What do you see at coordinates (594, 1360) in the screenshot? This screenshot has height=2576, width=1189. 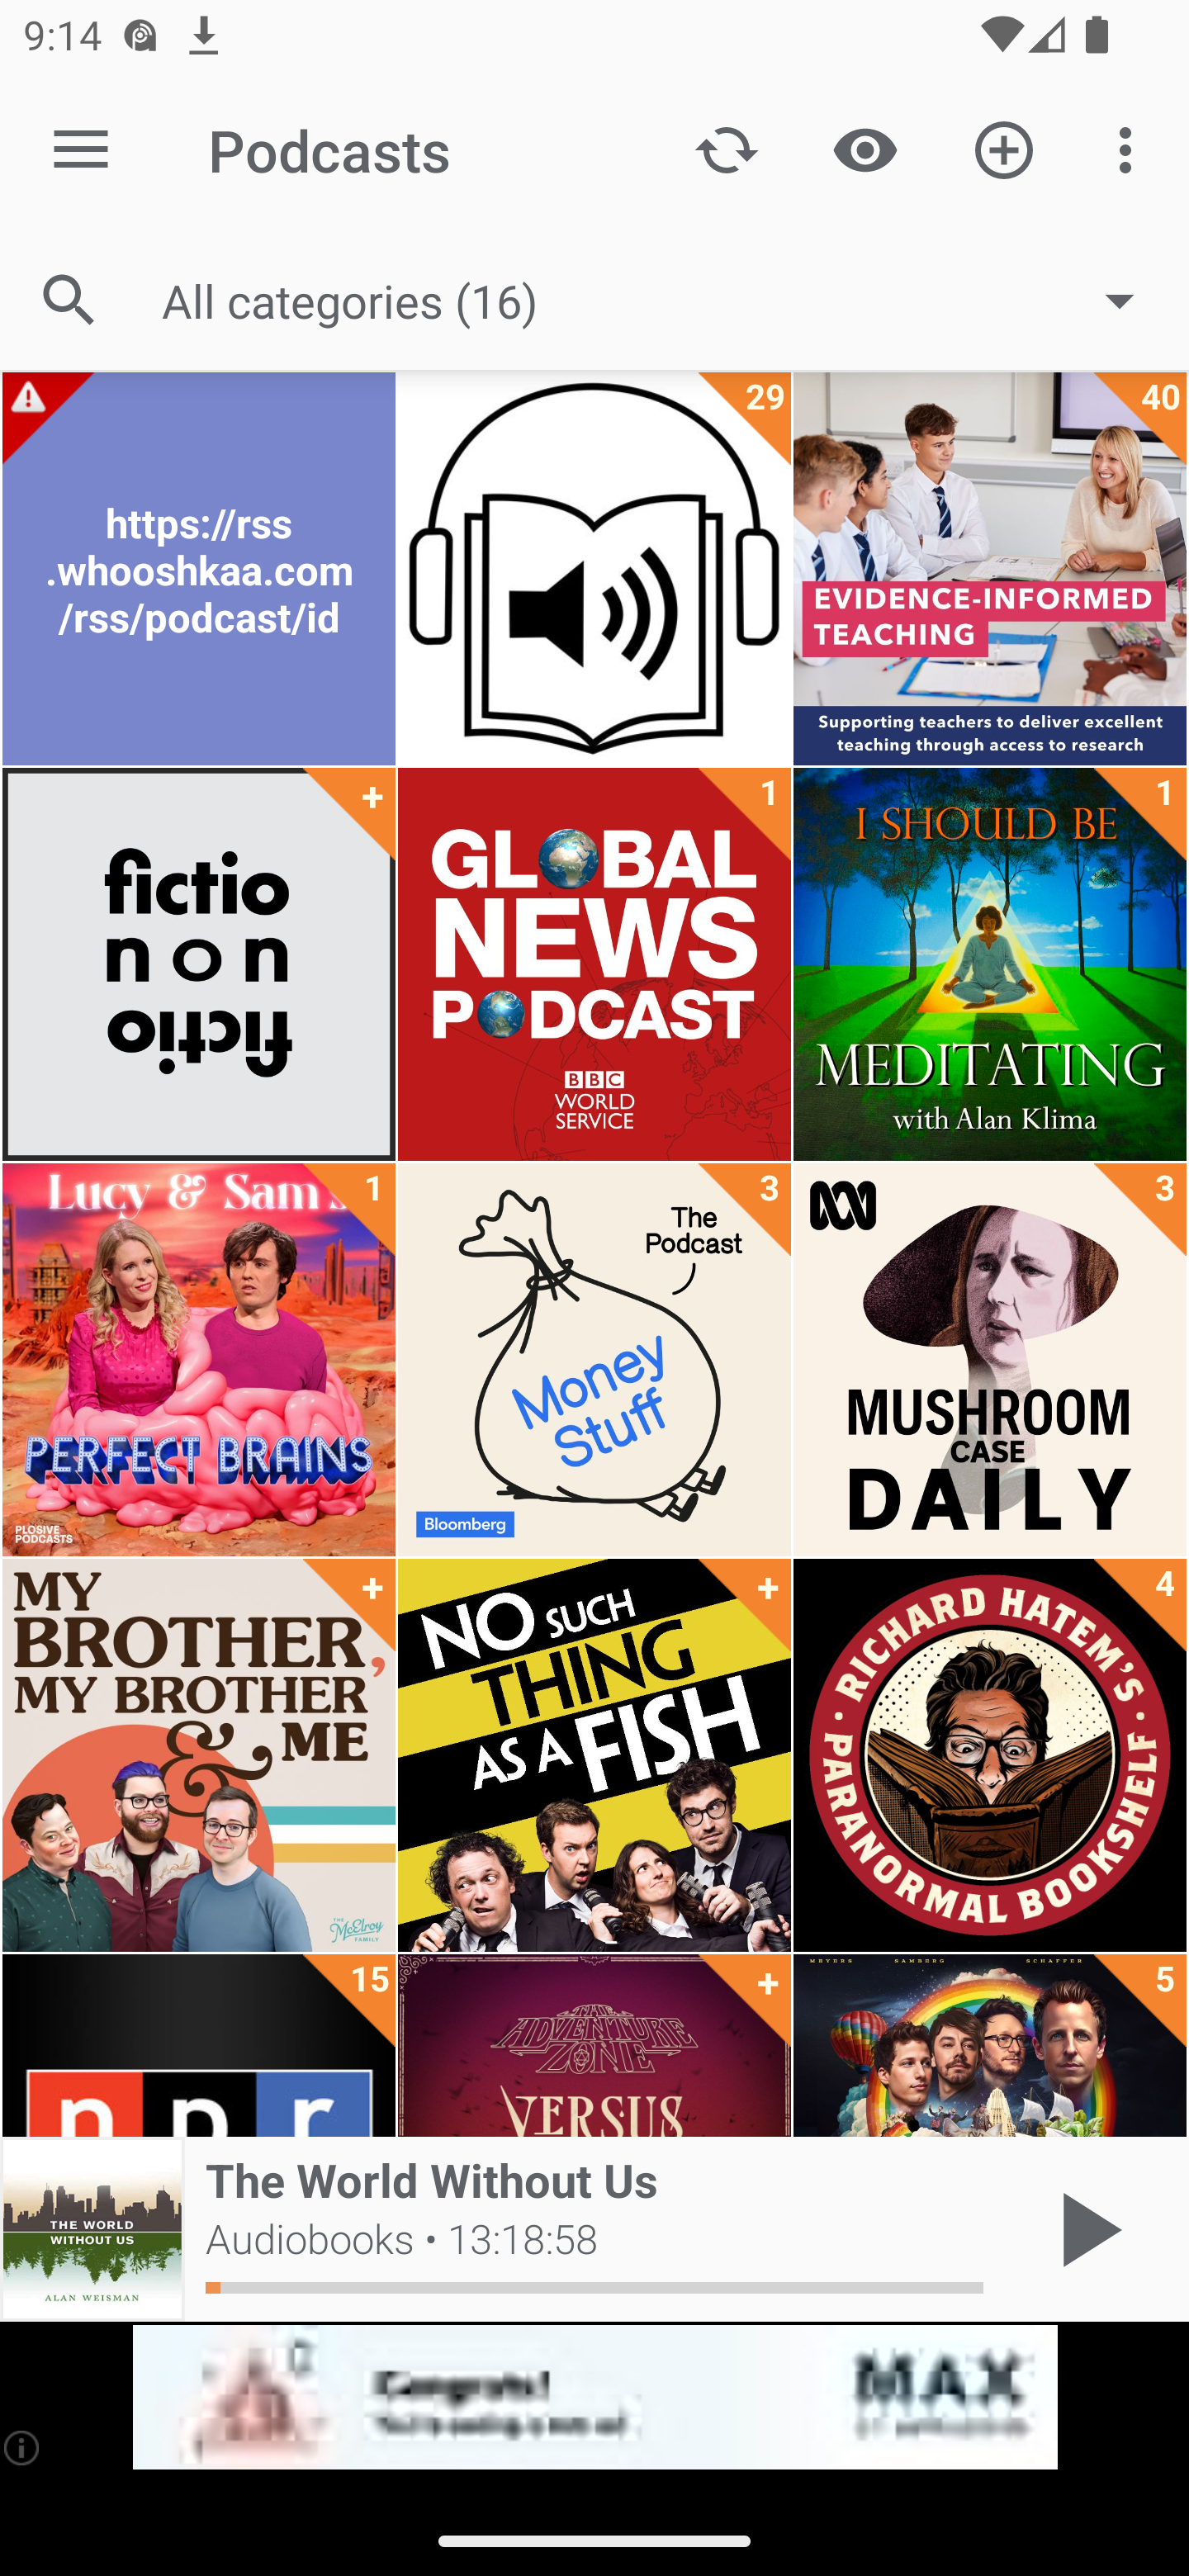 I see `Money Stuff: The Podcast 3` at bounding box center [594, 1360].